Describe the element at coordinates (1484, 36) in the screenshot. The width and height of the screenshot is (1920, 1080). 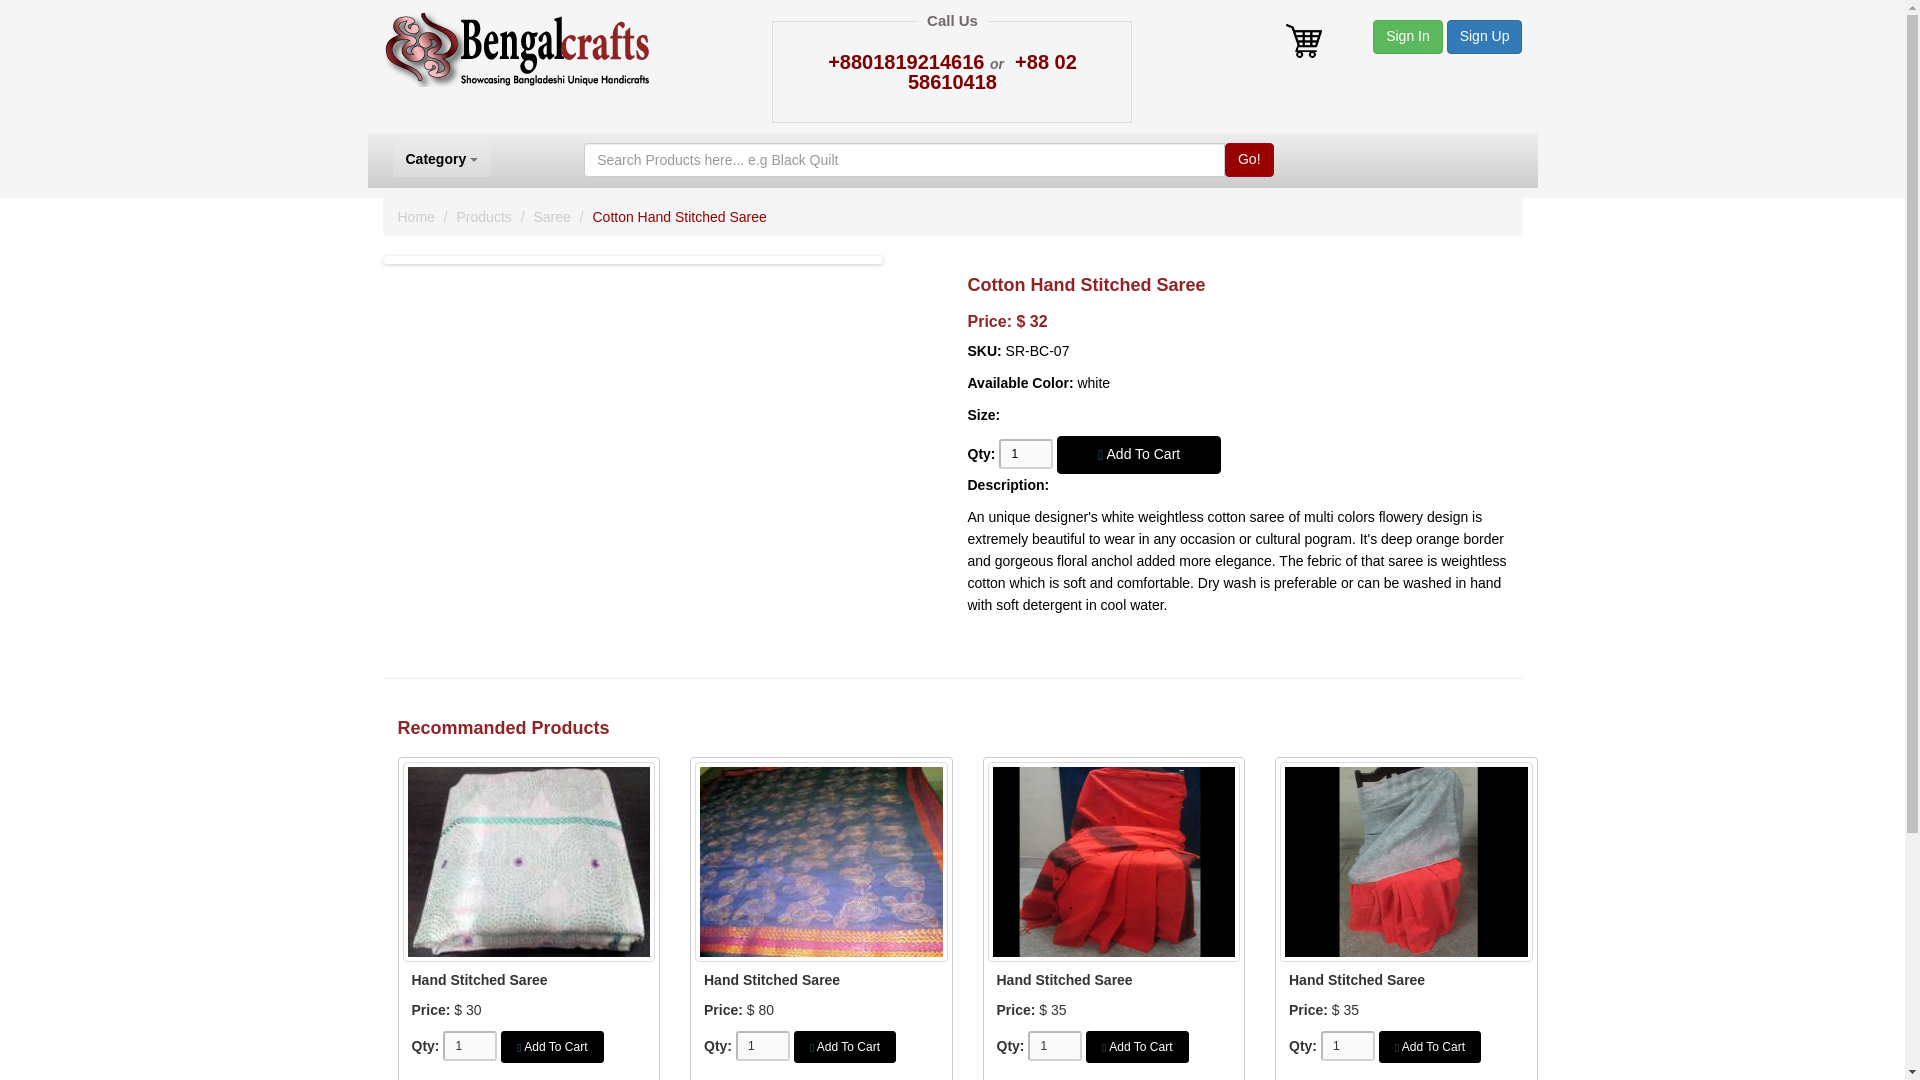
I see `Sign Up` at that location.